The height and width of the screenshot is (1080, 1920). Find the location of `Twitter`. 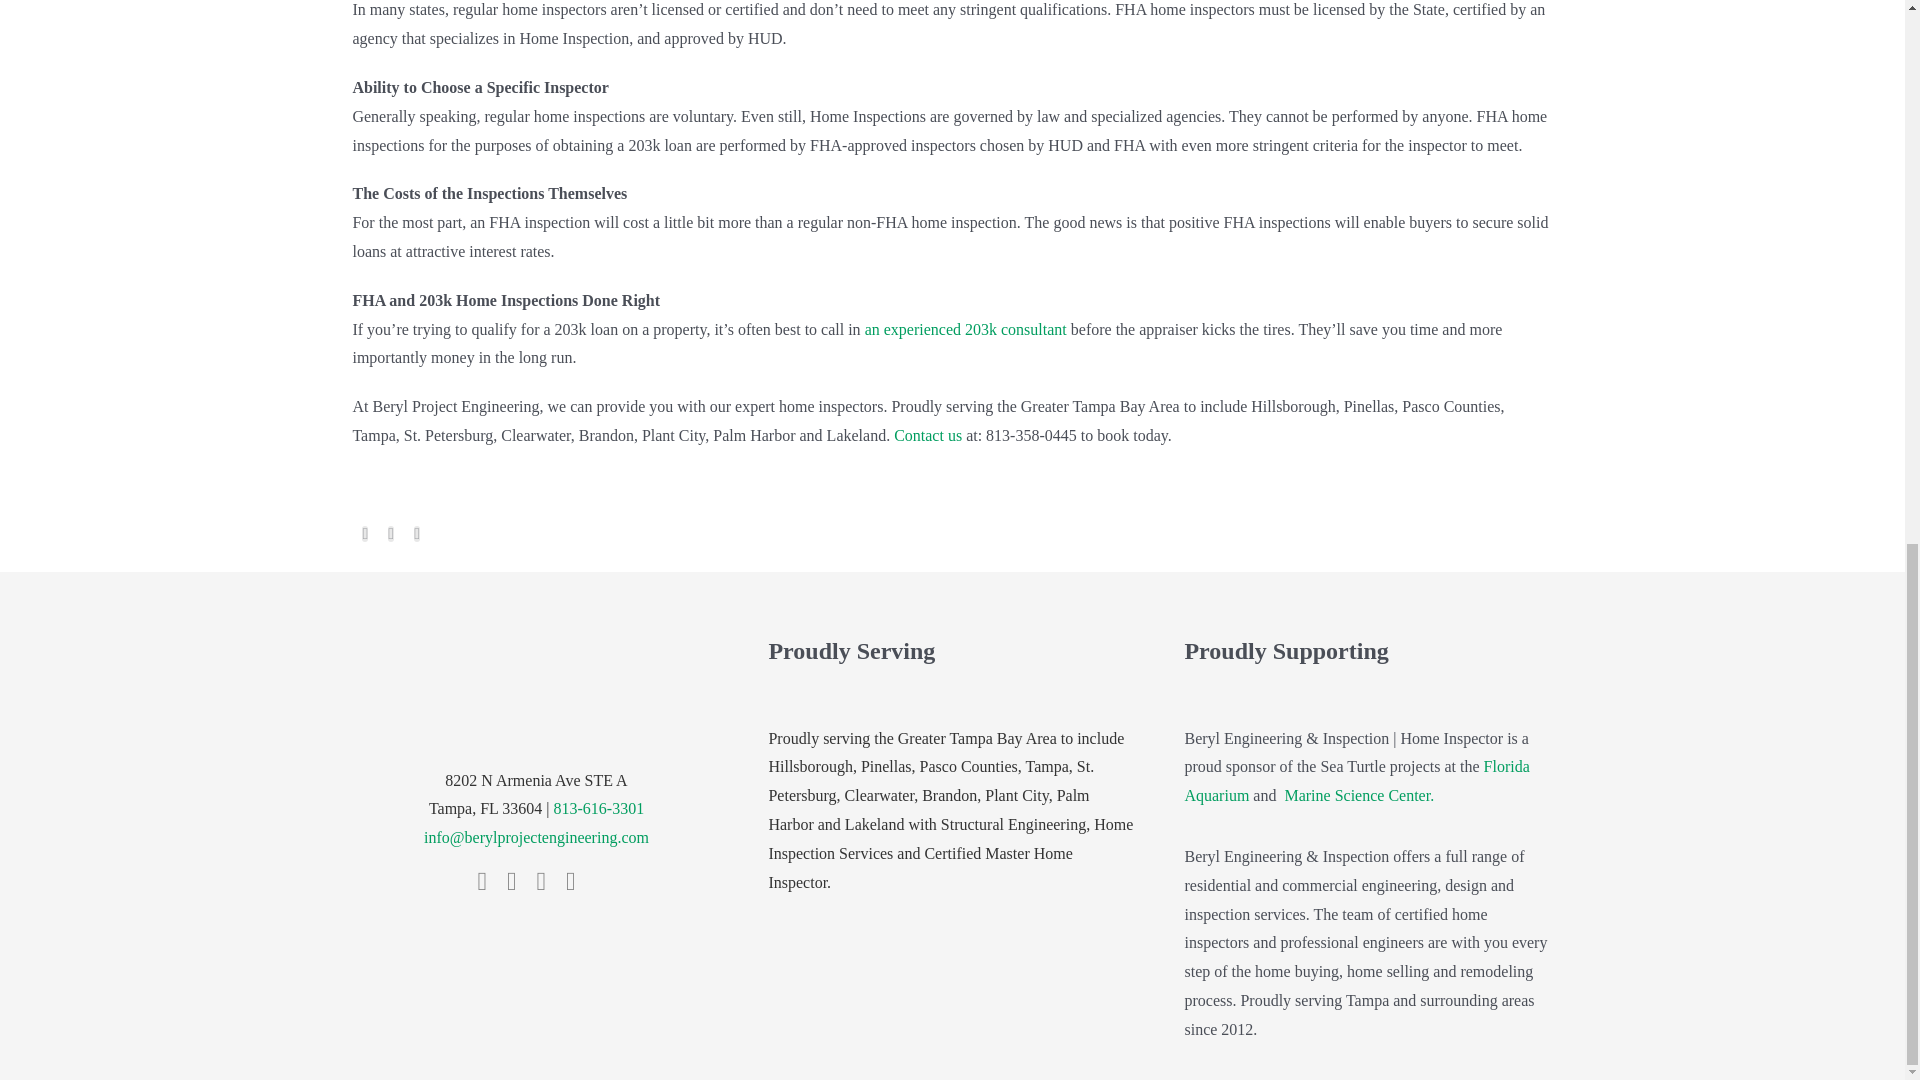

Twitter is located at coordinates (390, 533).